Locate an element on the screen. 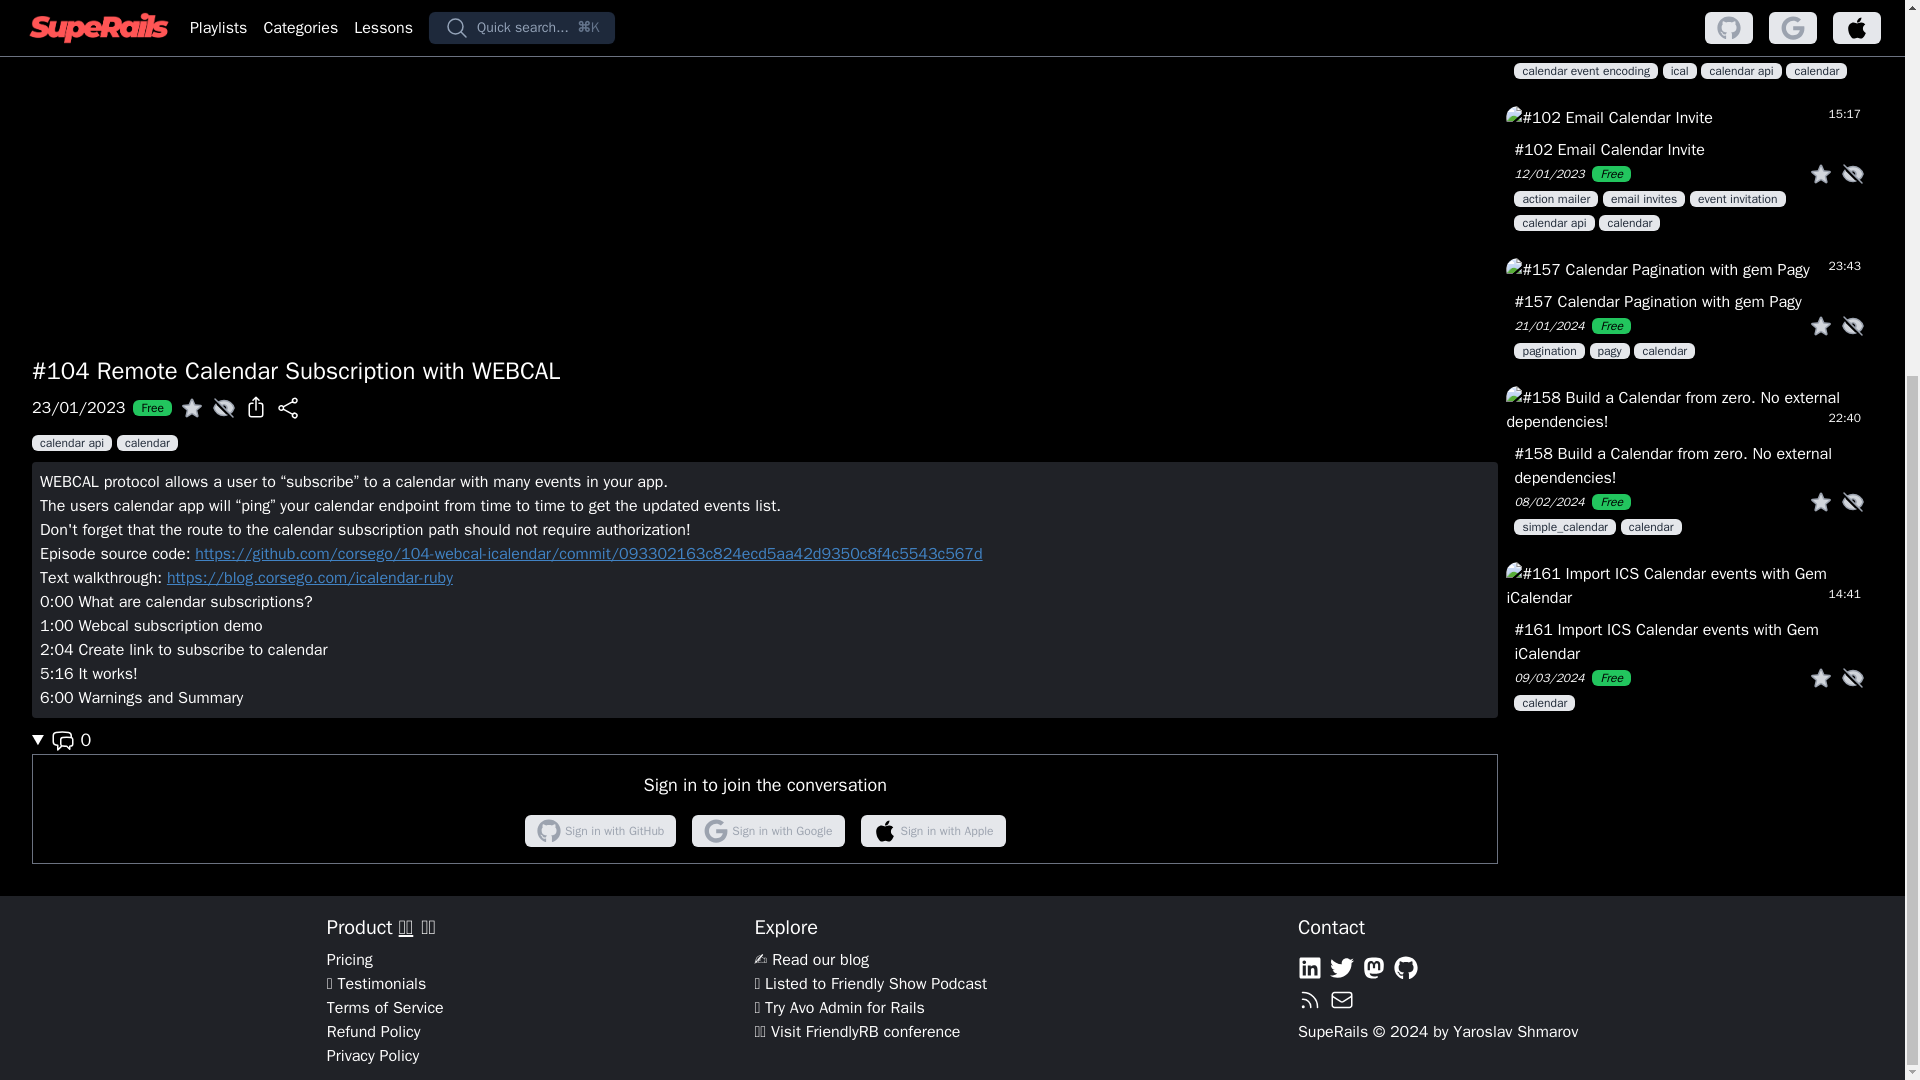 Image resolution: width=1920 pixels, height=1080 pixels. calendar api is located at coordinates (1556, 222).